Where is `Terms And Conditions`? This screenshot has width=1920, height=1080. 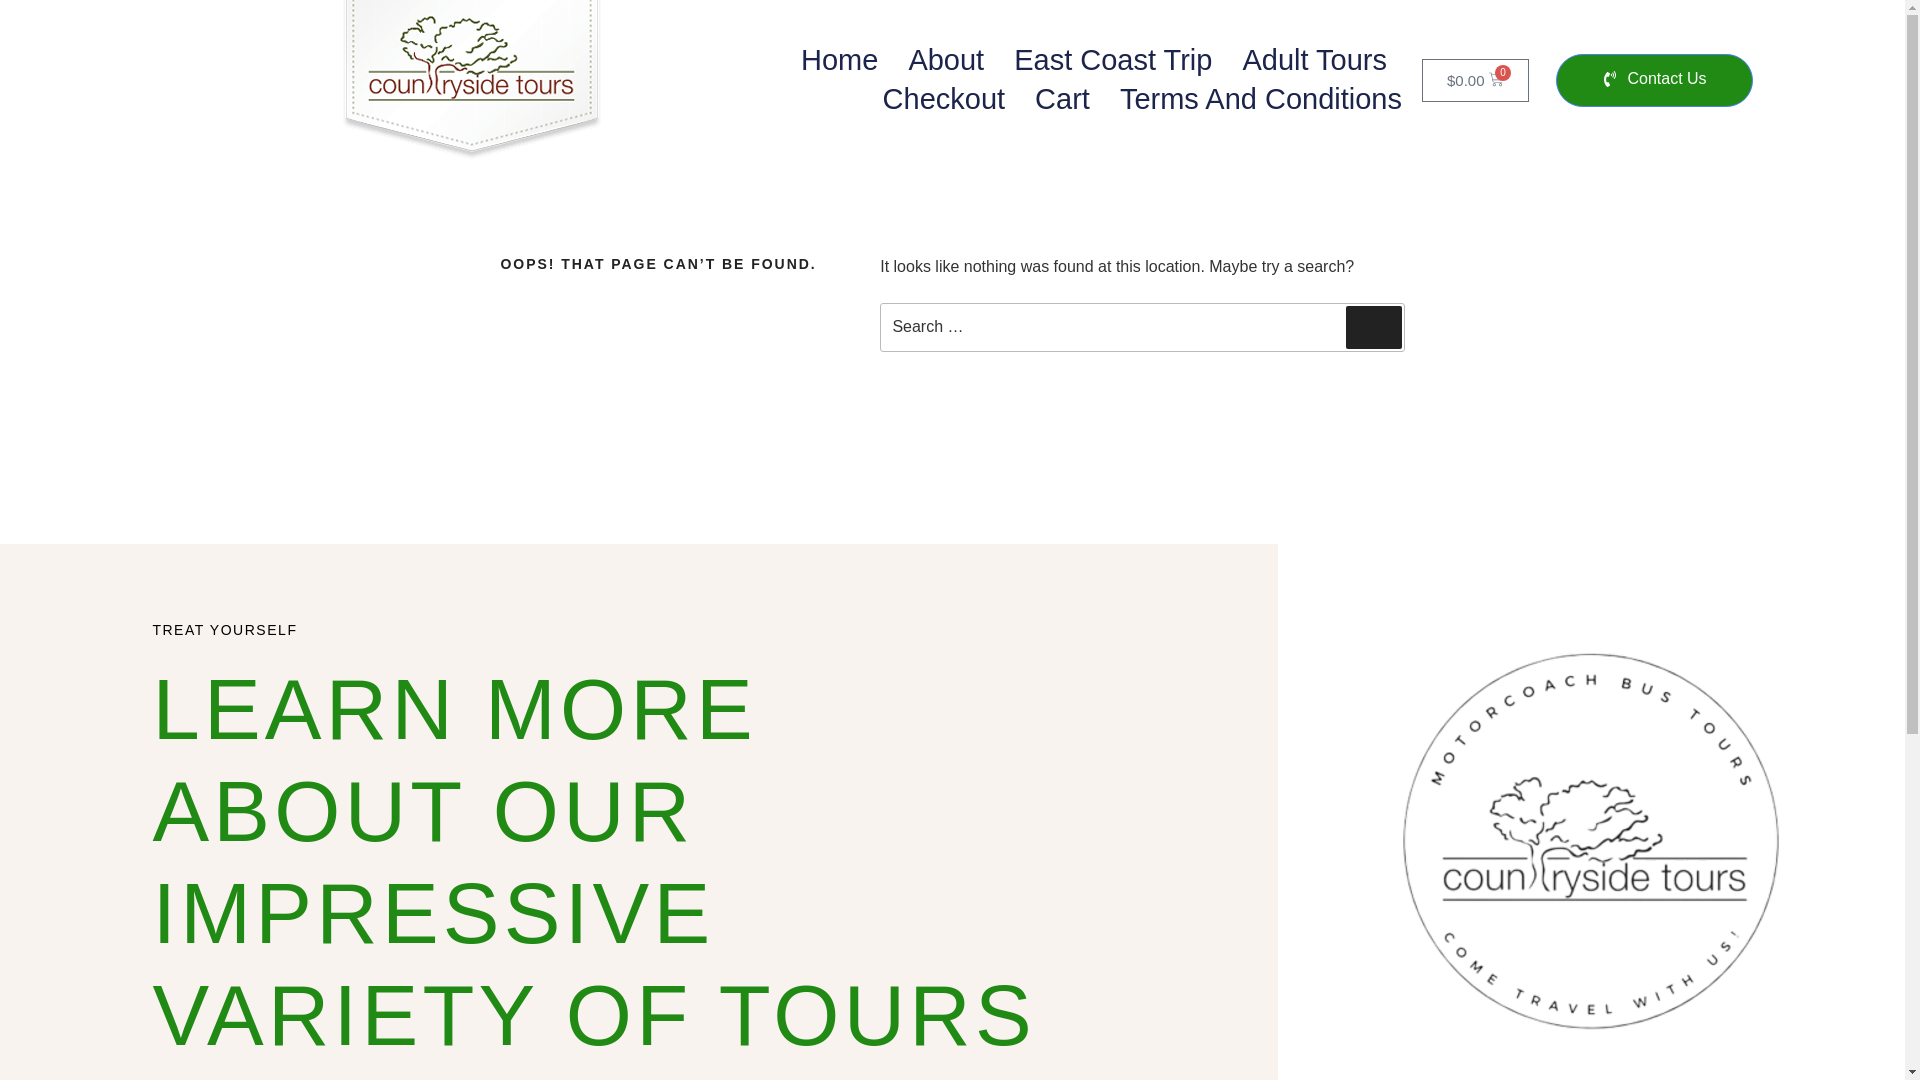
Terms And Conditions is located at coordinates (1260, 98).